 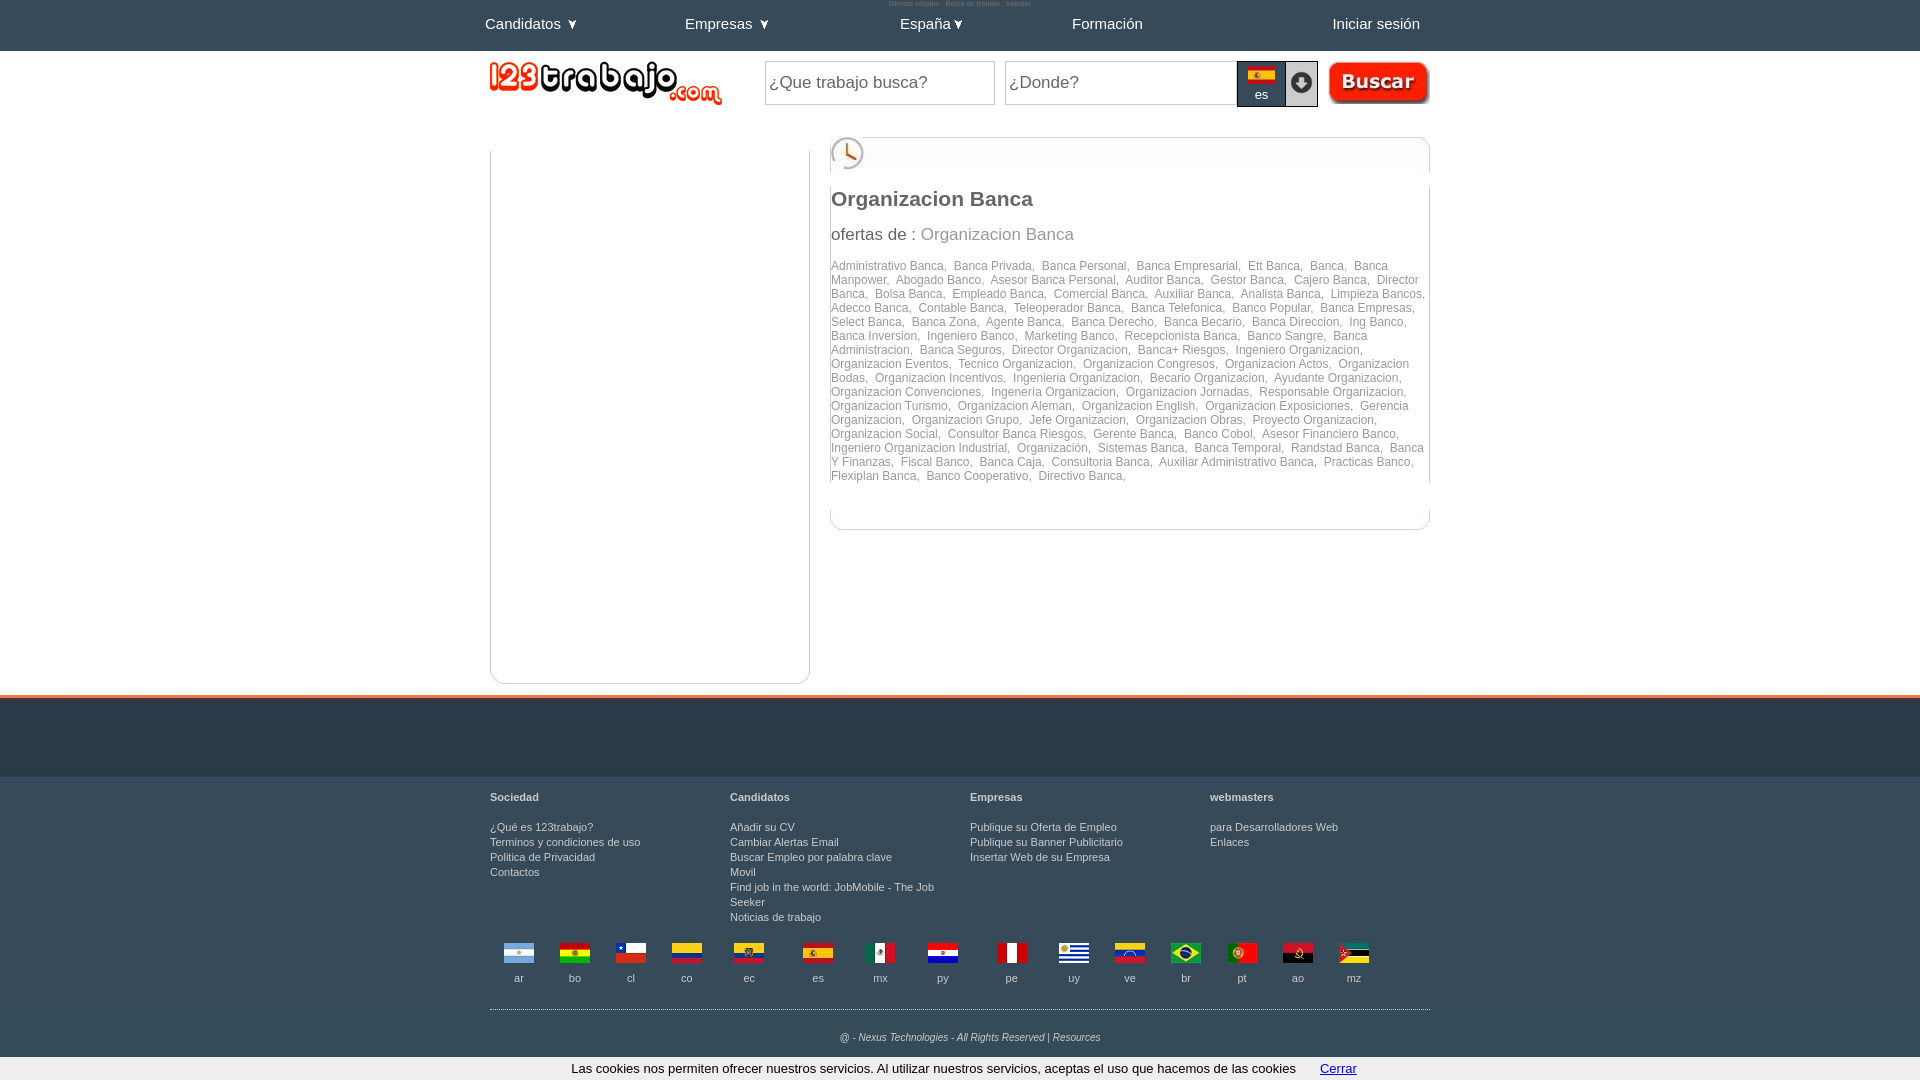 What do you see at coordinates (631, 978) in the screenshot?
I see `cl` at bounding box center [631, 978].